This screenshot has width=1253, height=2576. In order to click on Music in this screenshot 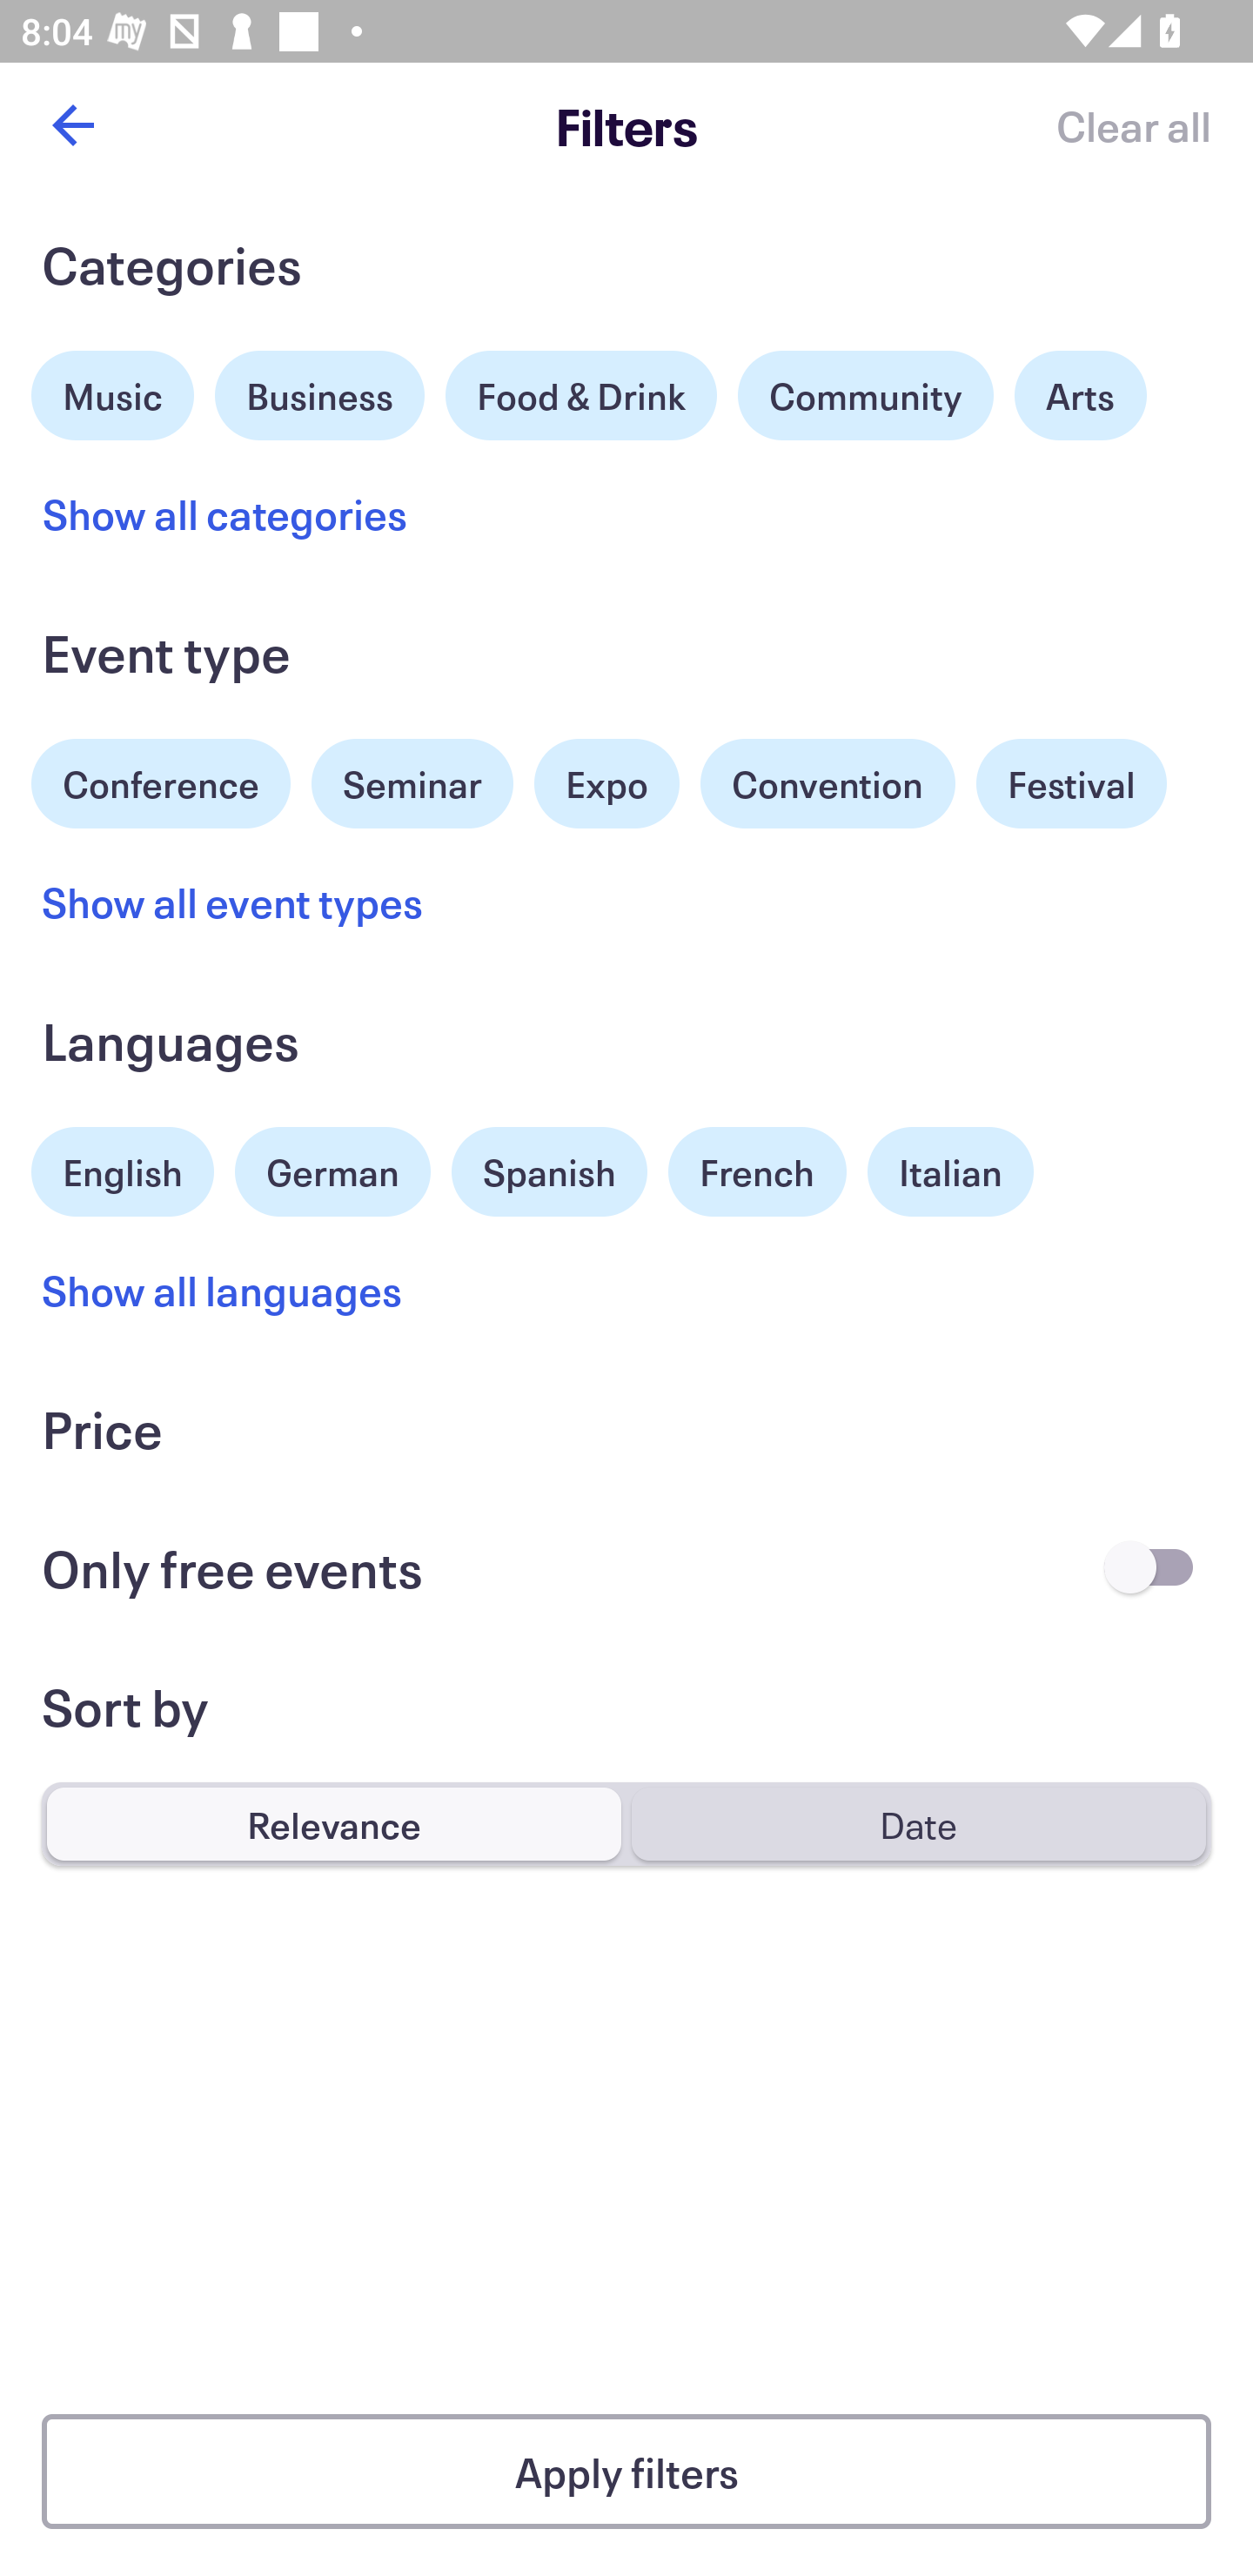, I will do `click(113, 392)`.